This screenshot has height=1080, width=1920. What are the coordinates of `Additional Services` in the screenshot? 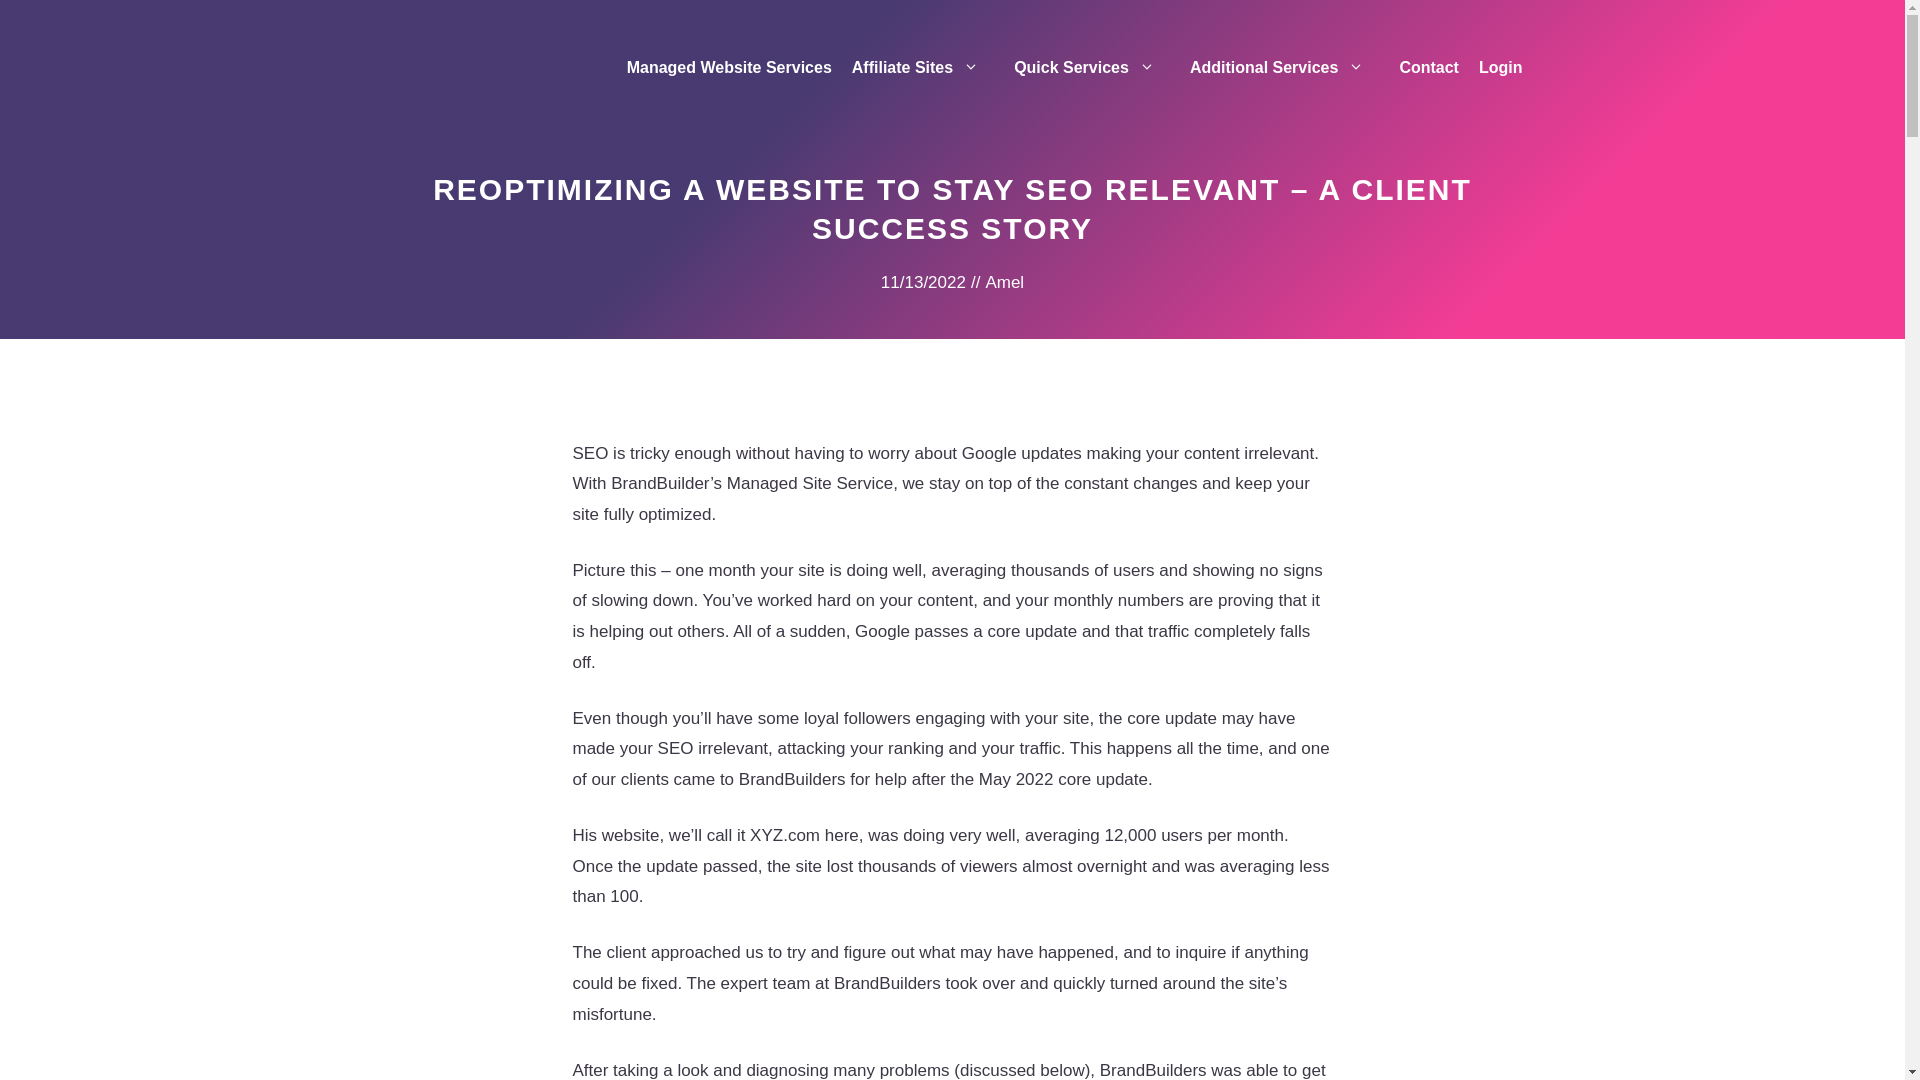 It's located at (1285, 68).